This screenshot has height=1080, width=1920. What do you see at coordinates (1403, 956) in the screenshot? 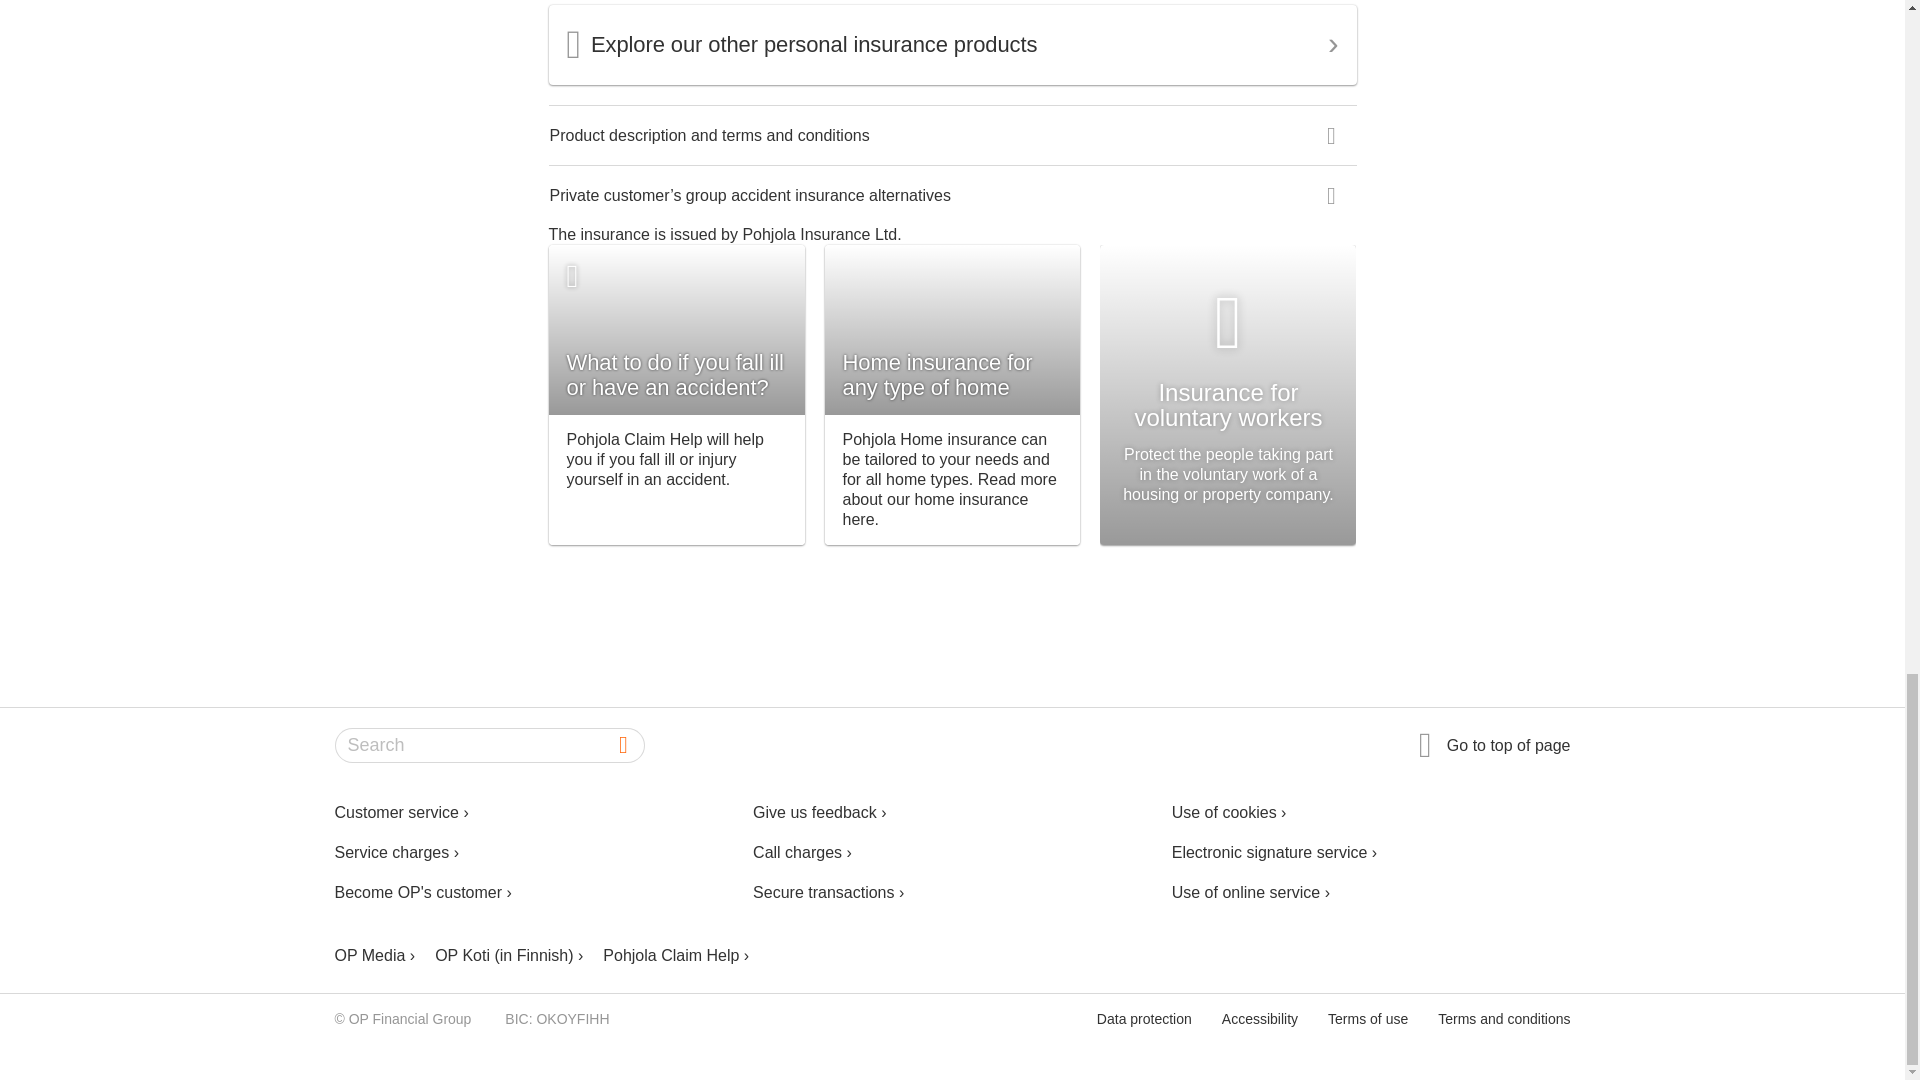
I see `Facebook` at bounding box center [1403, 956].